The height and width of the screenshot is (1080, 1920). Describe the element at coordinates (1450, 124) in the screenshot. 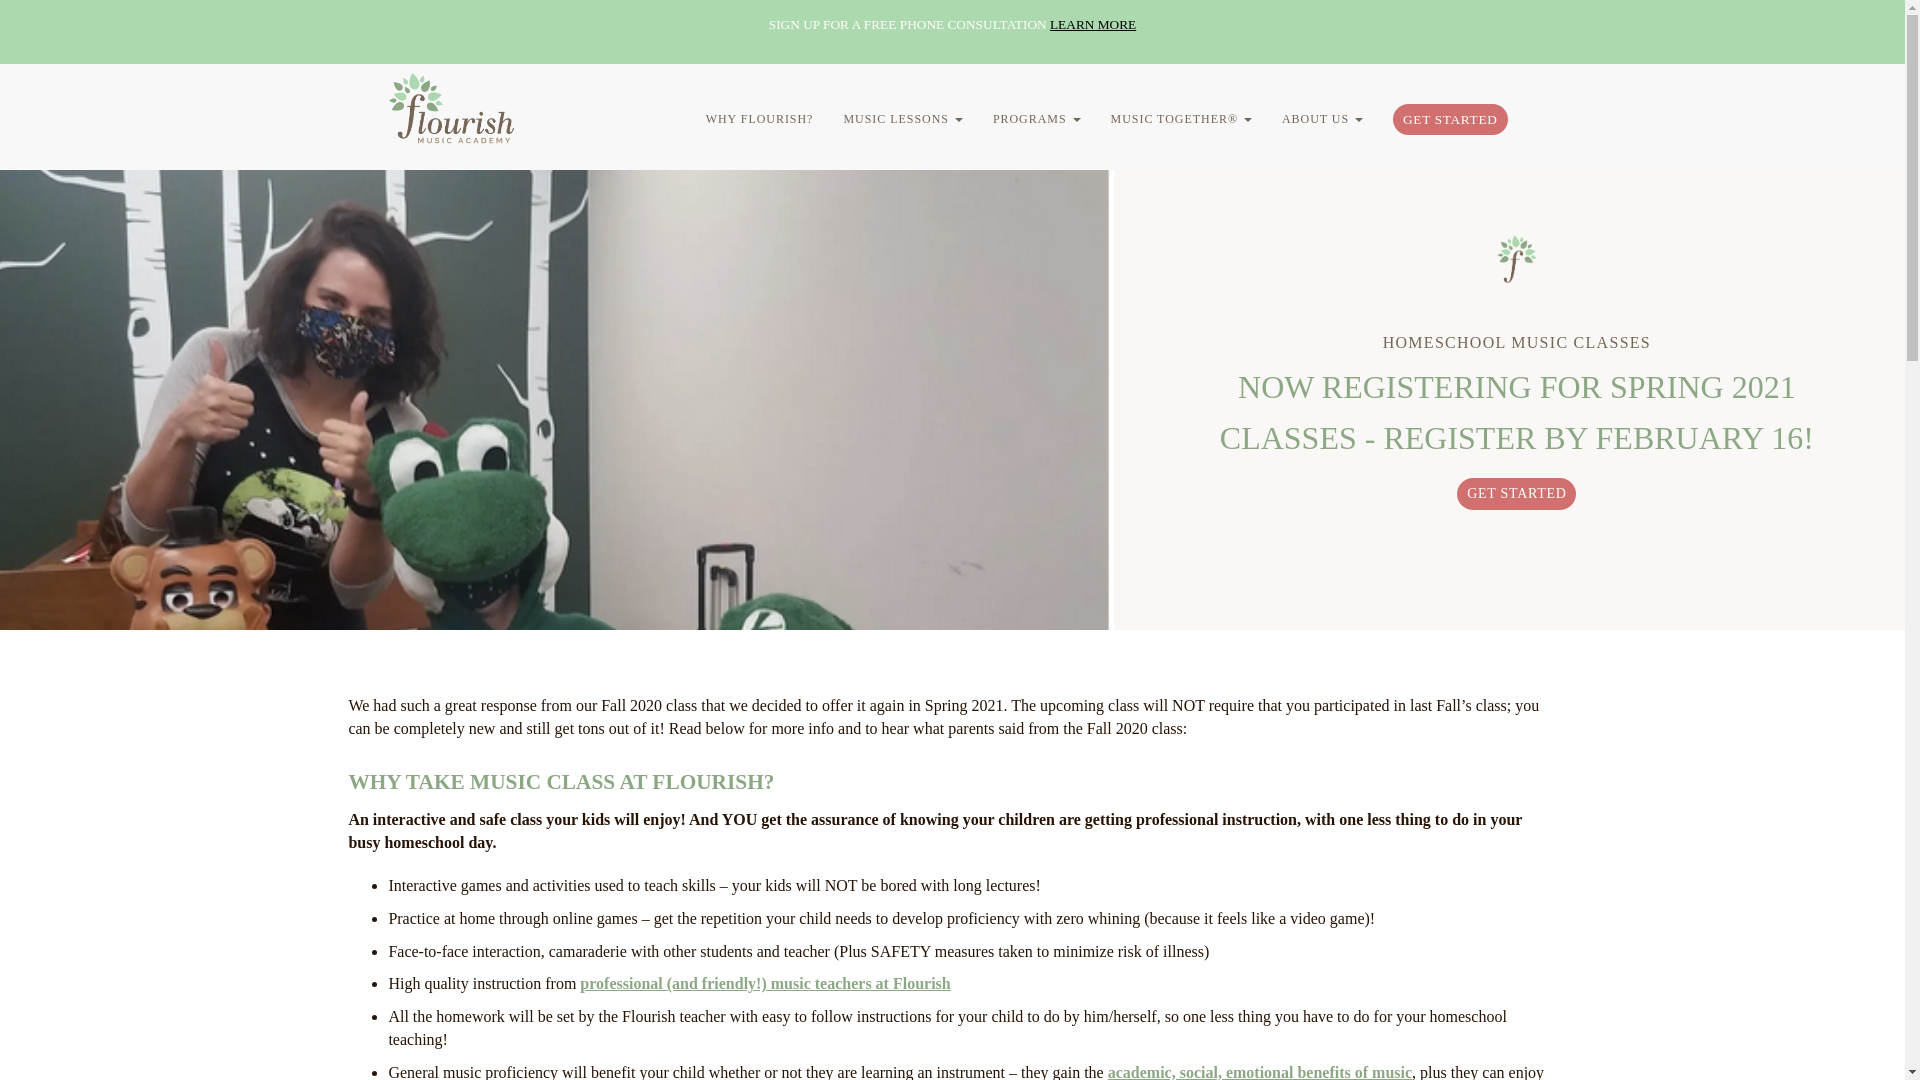

I see `GET STARTED` at that location.